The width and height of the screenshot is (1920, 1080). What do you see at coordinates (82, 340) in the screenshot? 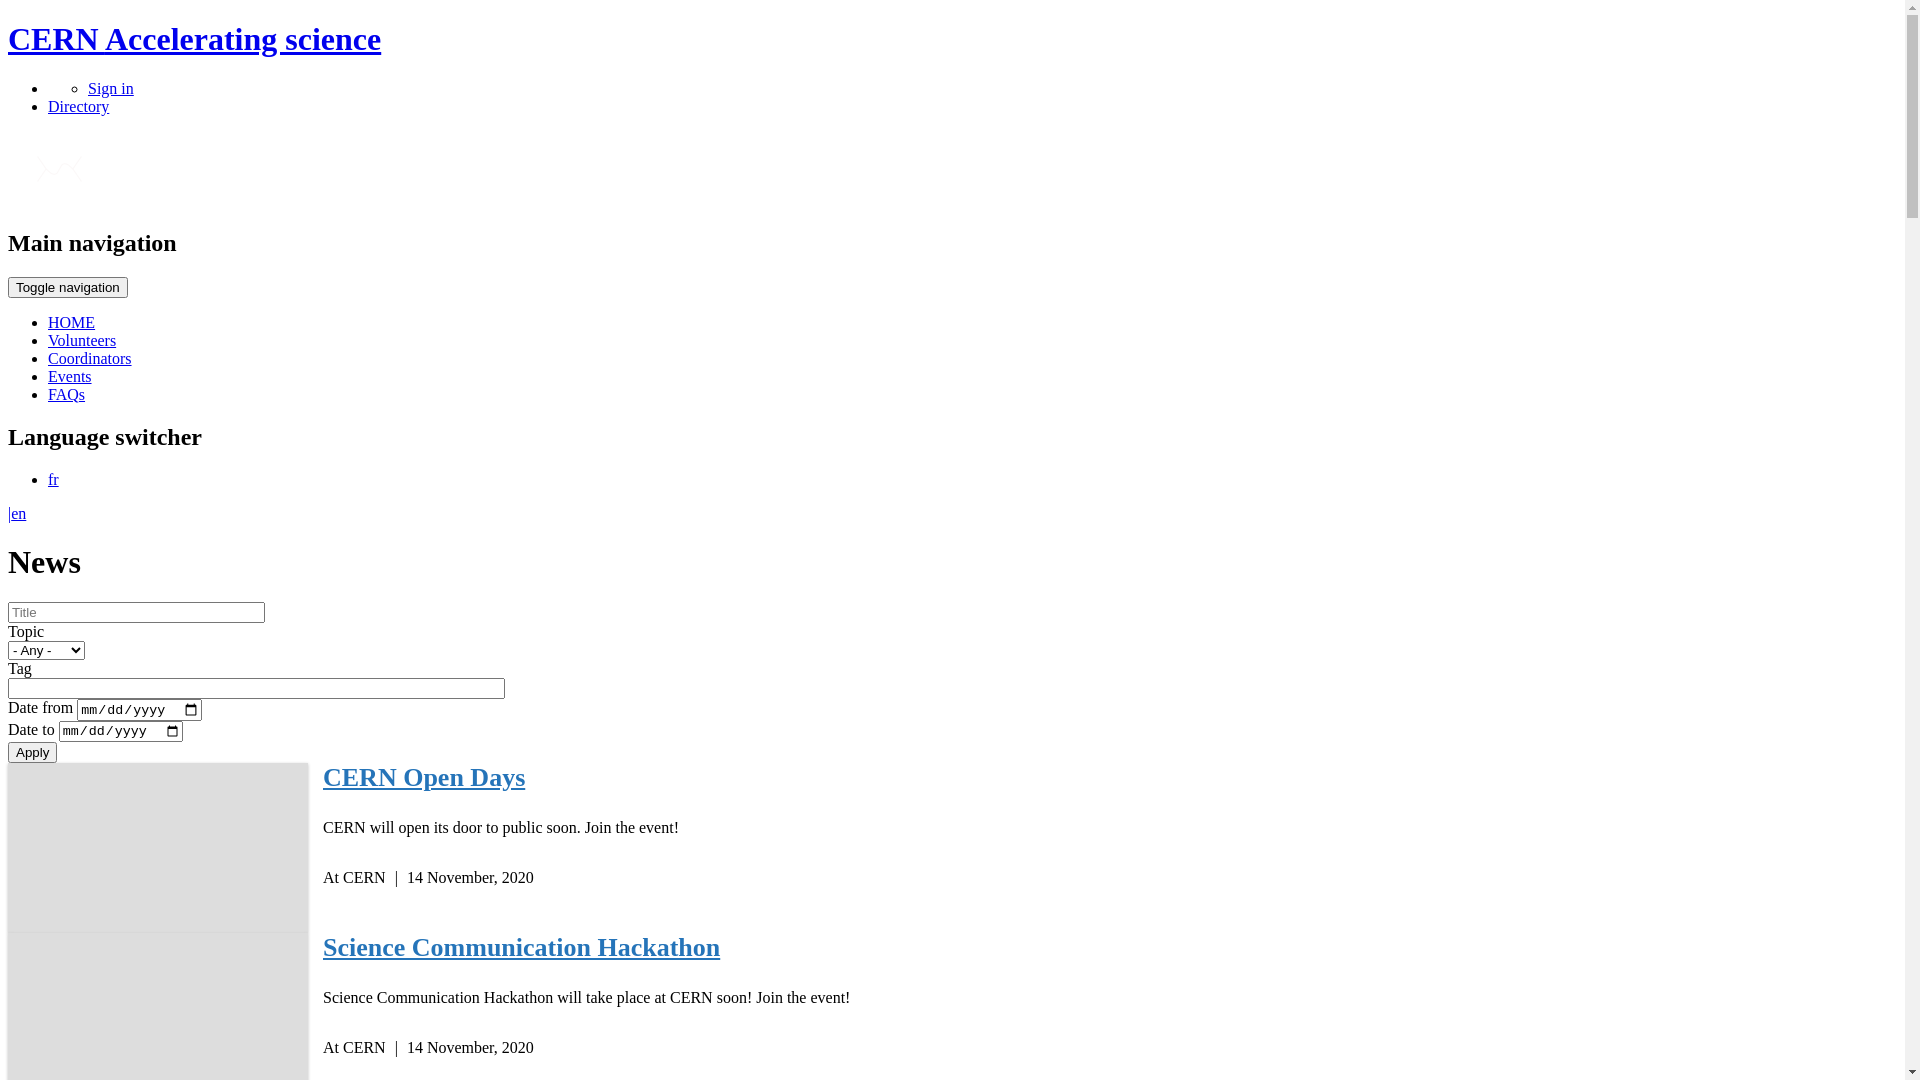
I see `Volunteers` at bounding box center [82, 340].